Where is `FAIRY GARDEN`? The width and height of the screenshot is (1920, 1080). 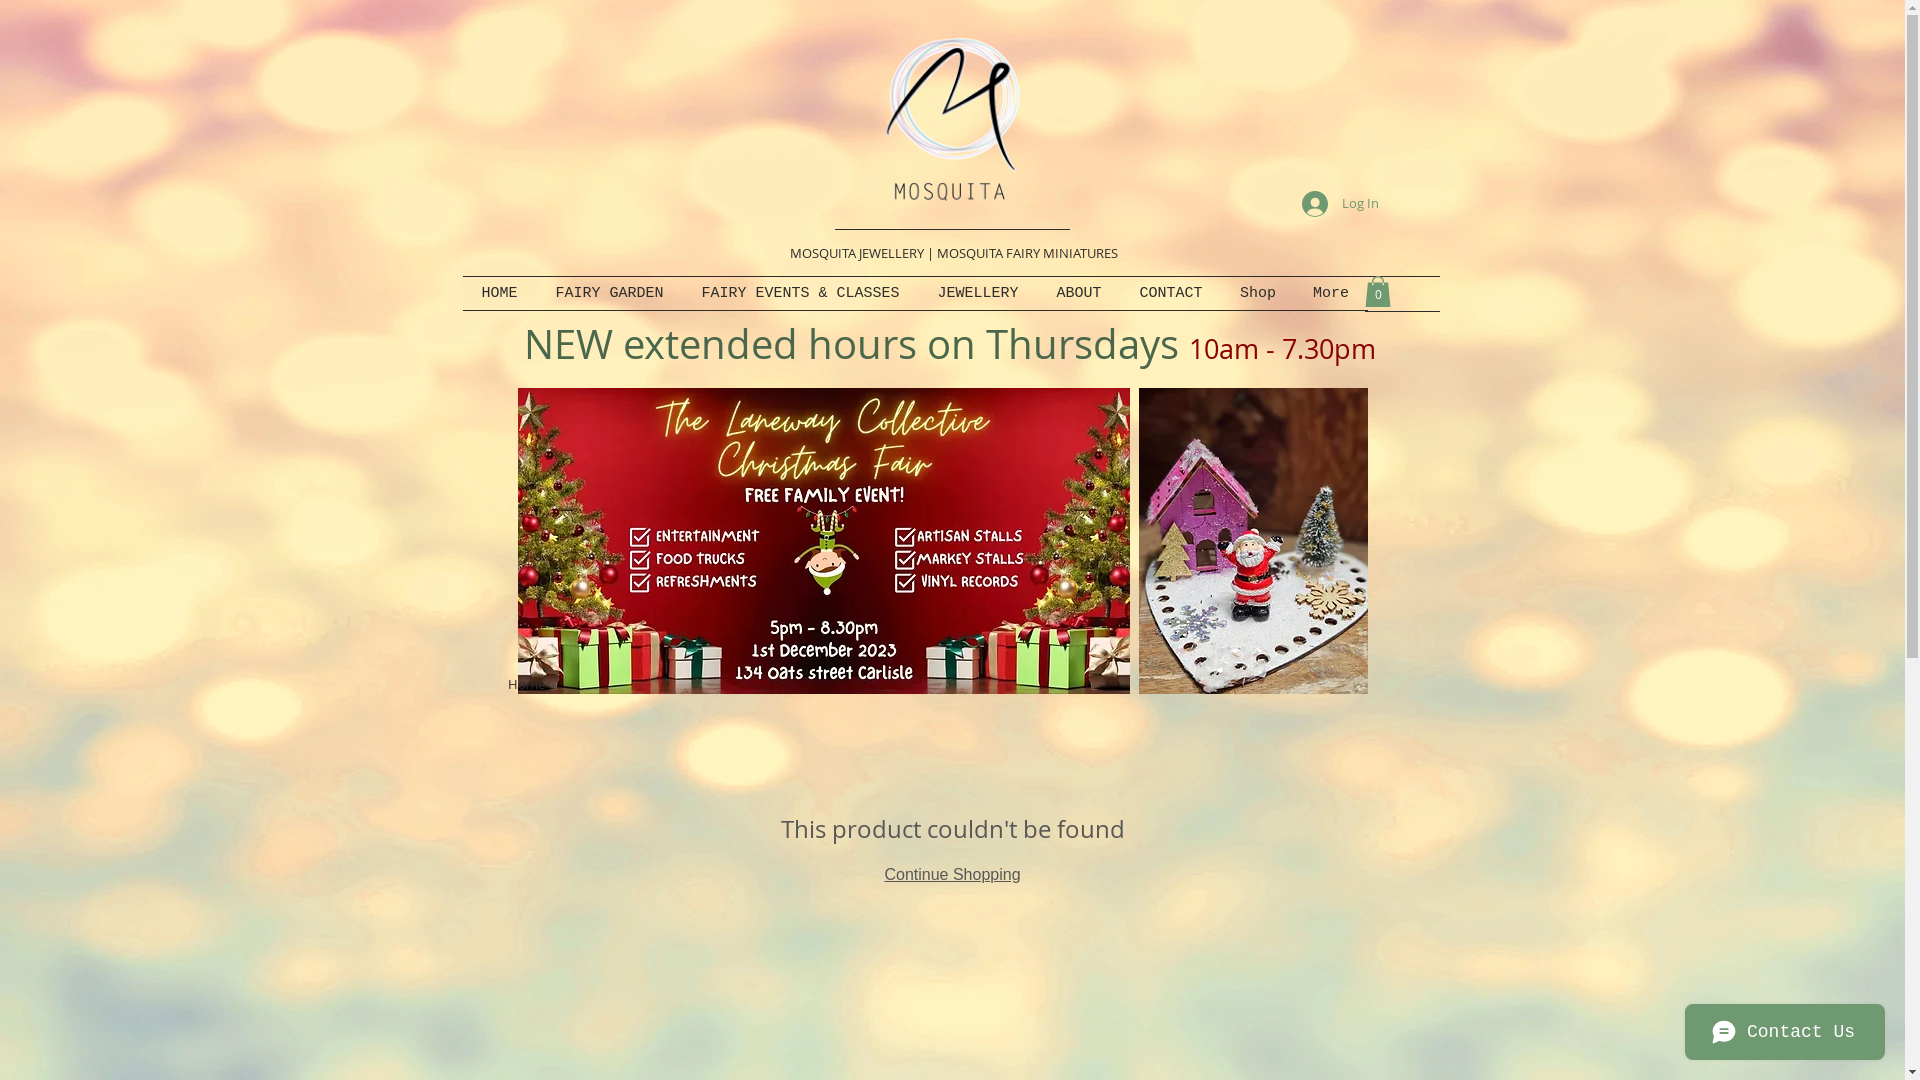
FAIRY GARDEN is located at coordinates (609, 294).